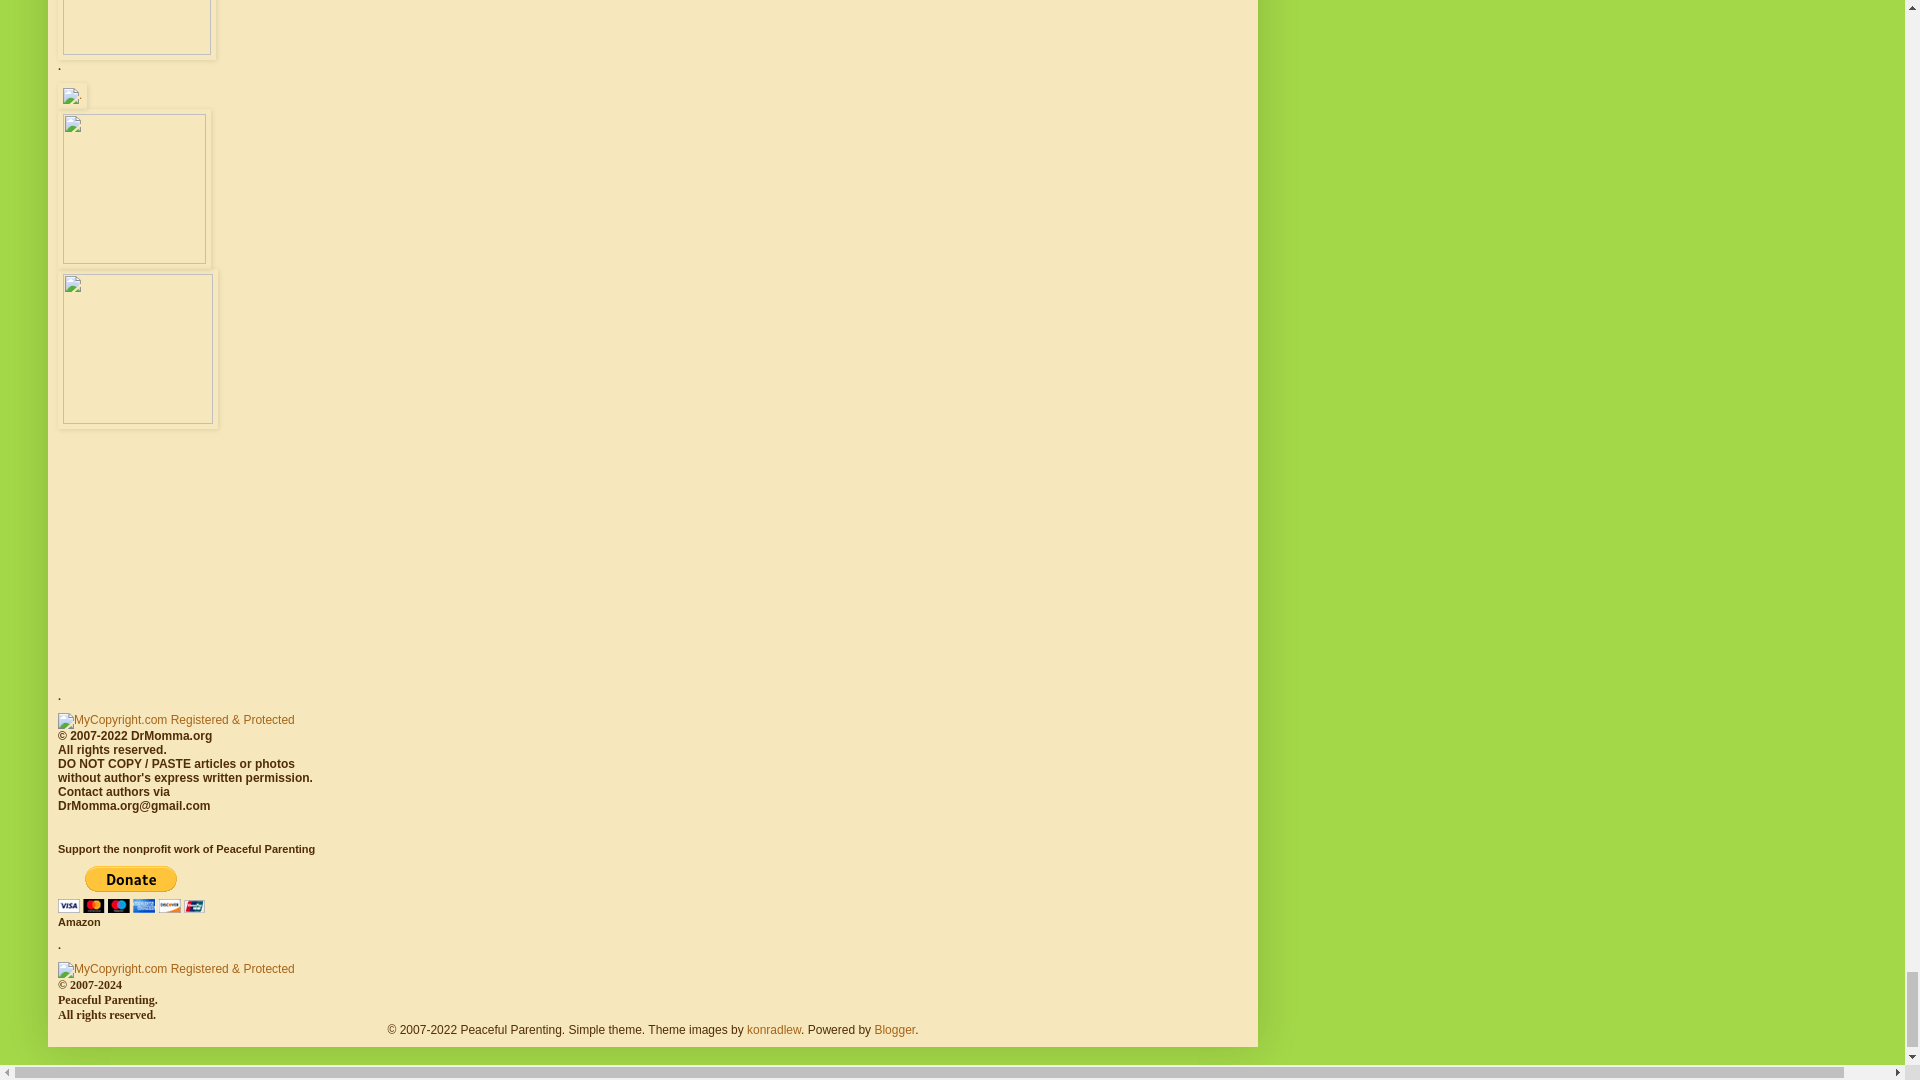  I want to click on PayPal - The safer, easier way to pay online!, so click(131, 889).